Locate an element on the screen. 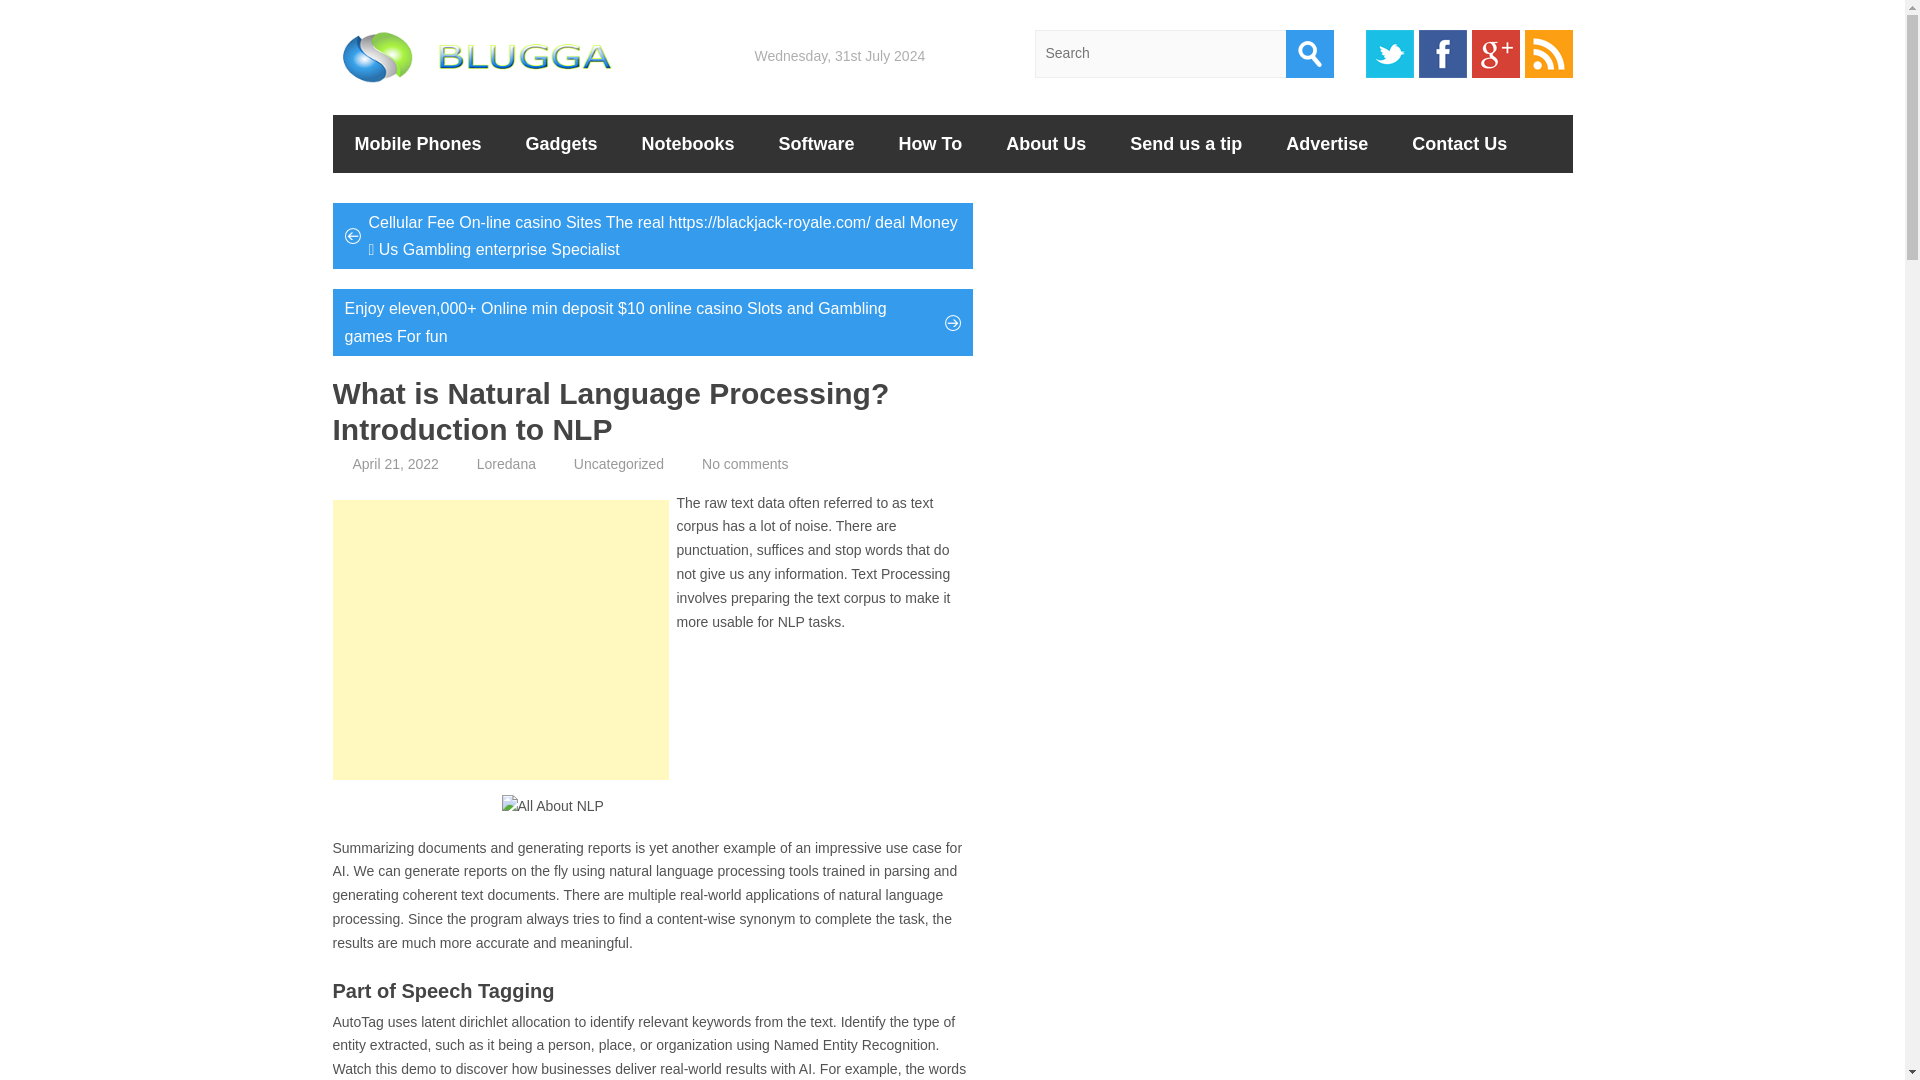 The image size is (1920, 1080). Search is located at coordinates (1310, 54).